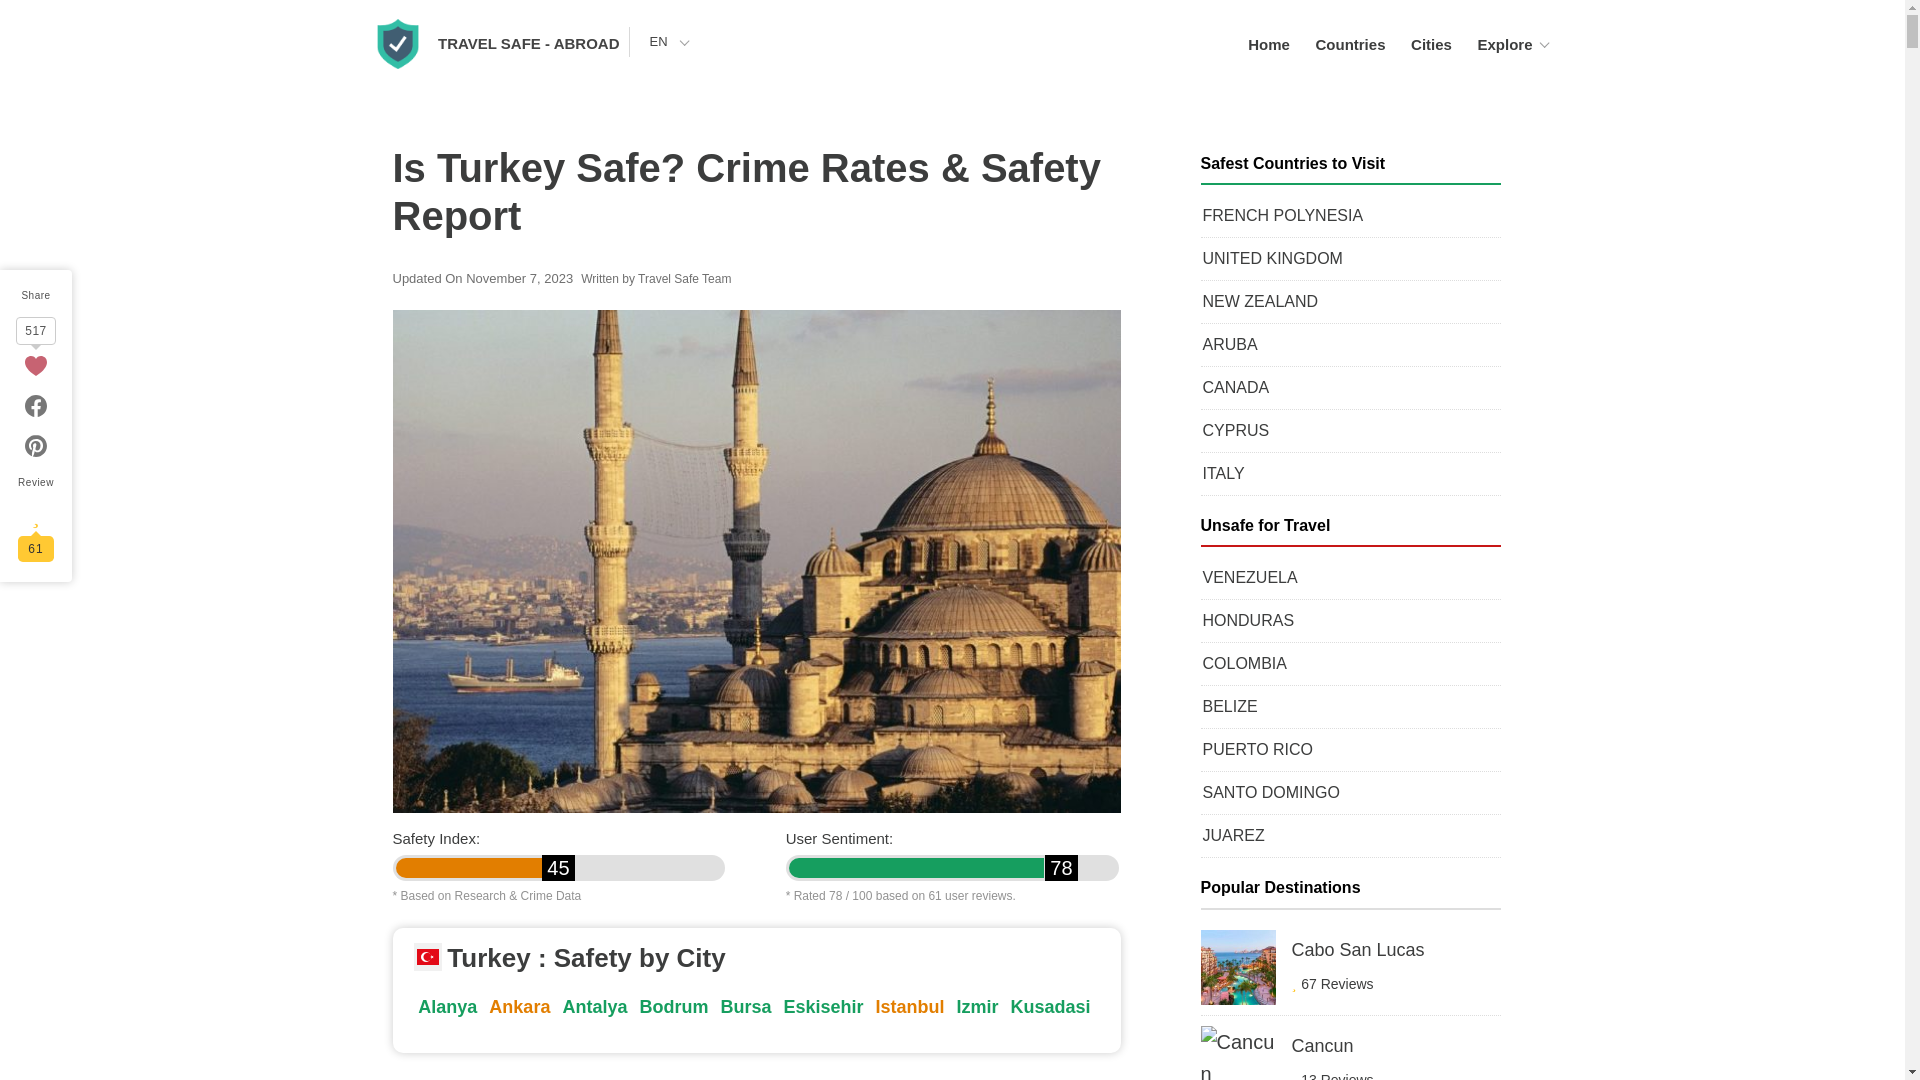 This screenshot has width=1920, height=1080. Describe the element at coordinates (1350, 44) in the screenshot. I see `Countries` at that location.